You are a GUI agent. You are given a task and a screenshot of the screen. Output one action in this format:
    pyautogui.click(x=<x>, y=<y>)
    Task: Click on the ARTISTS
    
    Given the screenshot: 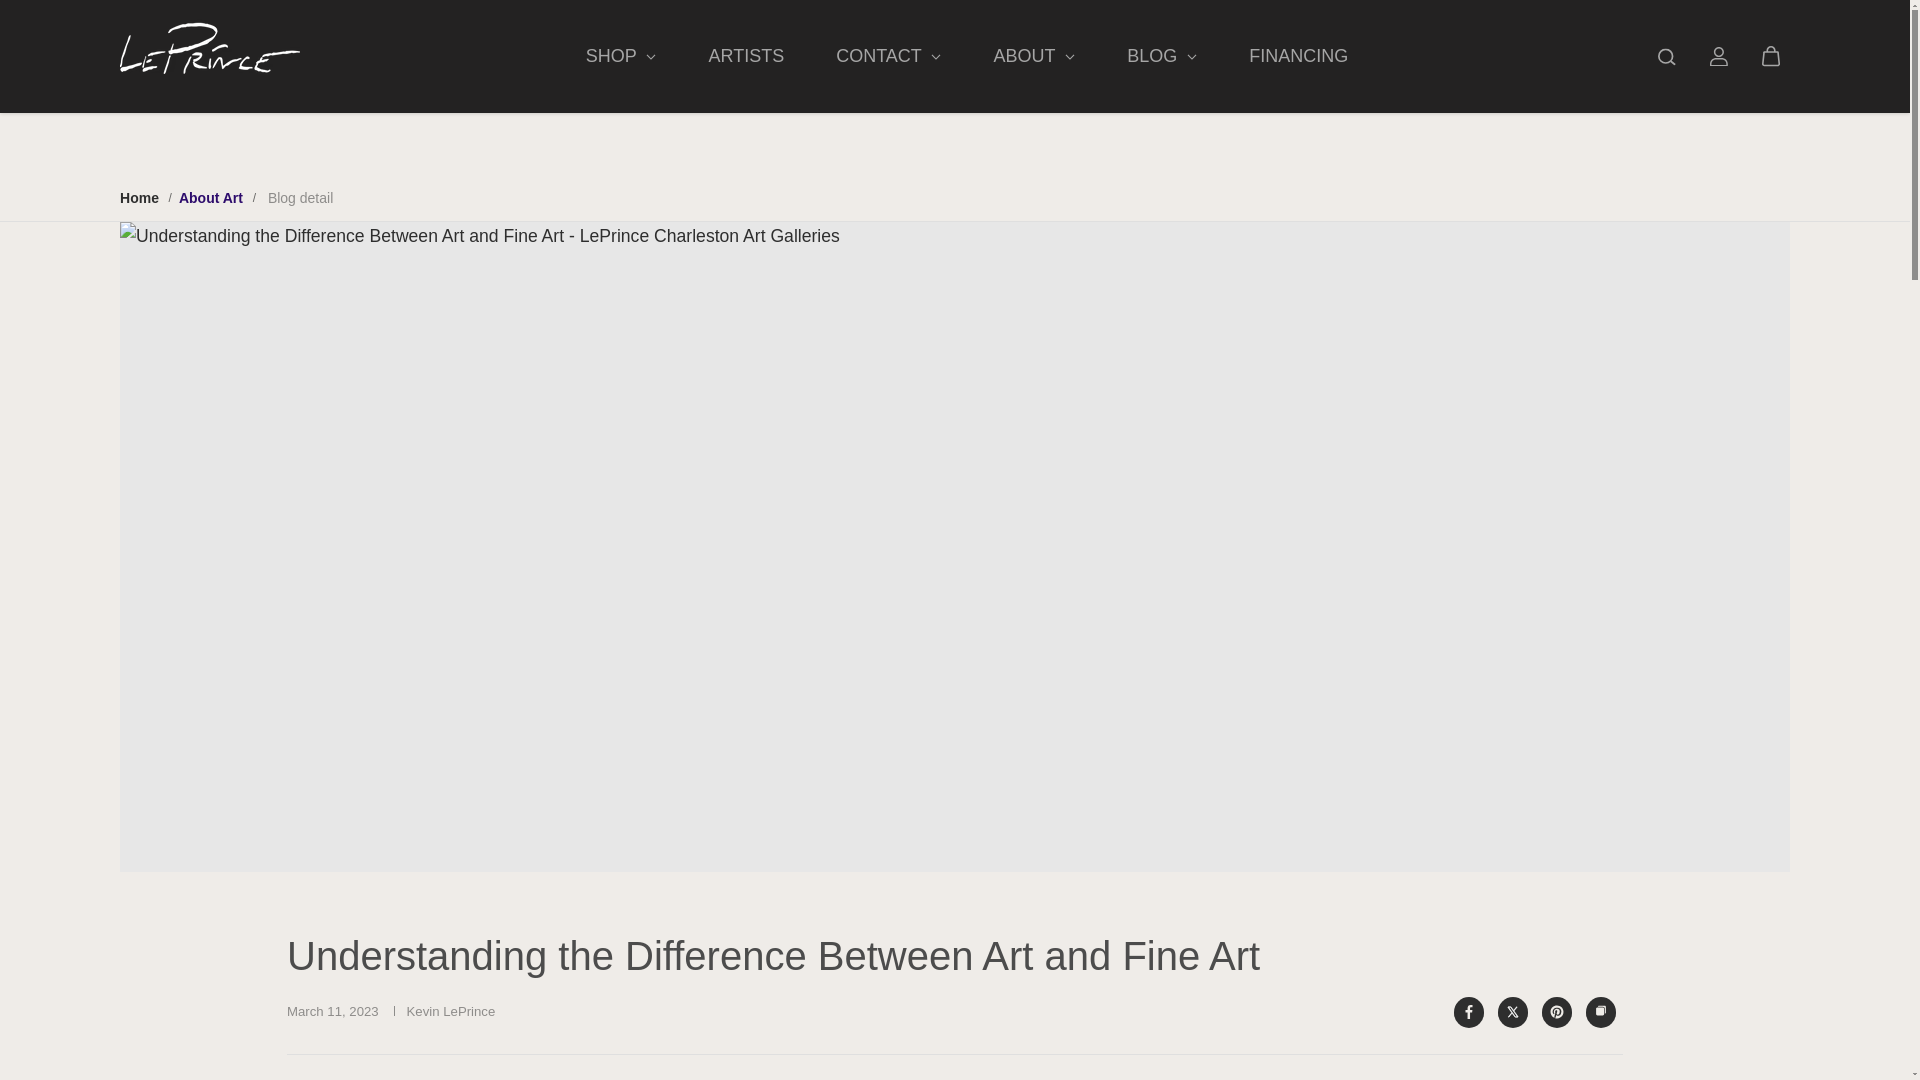 What is the action you would take?
    pyautogui.click(x=746, y=56)
    